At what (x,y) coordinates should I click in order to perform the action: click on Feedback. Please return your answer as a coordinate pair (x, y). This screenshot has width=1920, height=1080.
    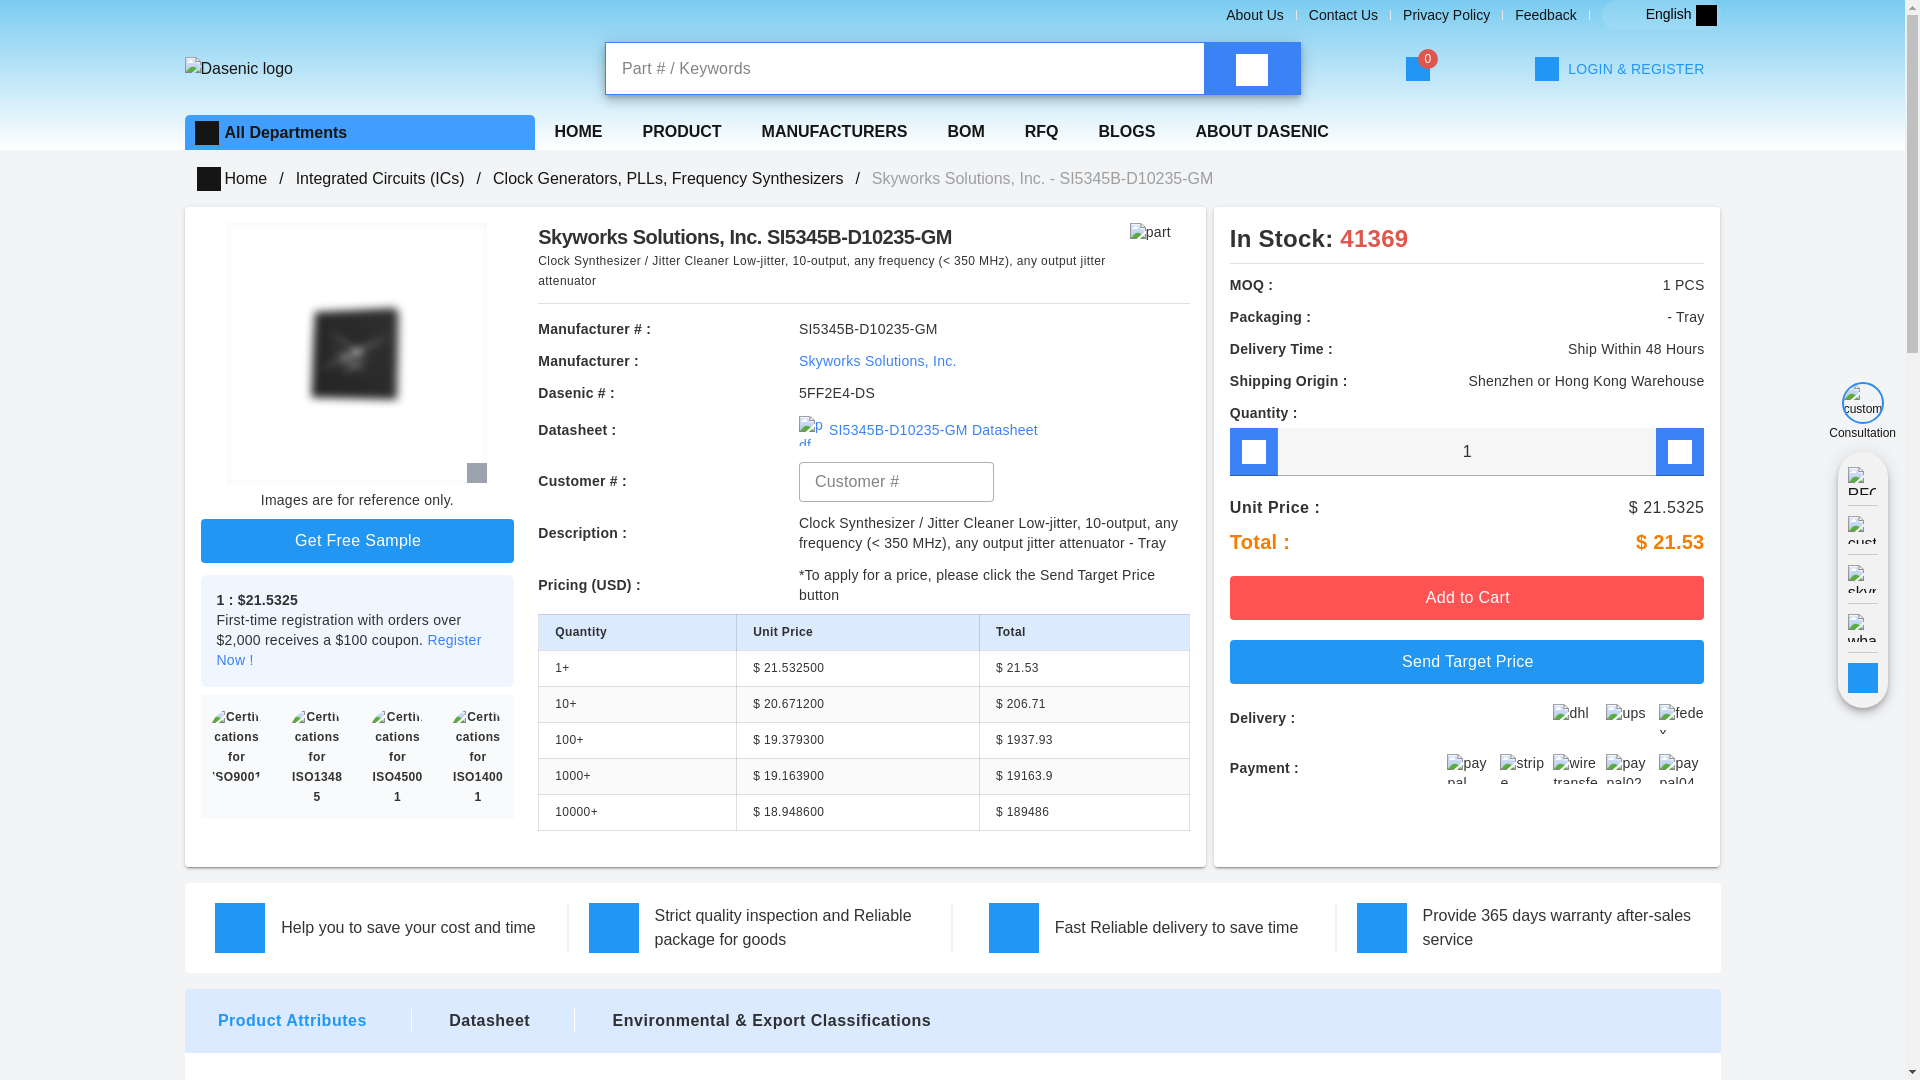
    Looking at the image, I should click on (1545, 14).